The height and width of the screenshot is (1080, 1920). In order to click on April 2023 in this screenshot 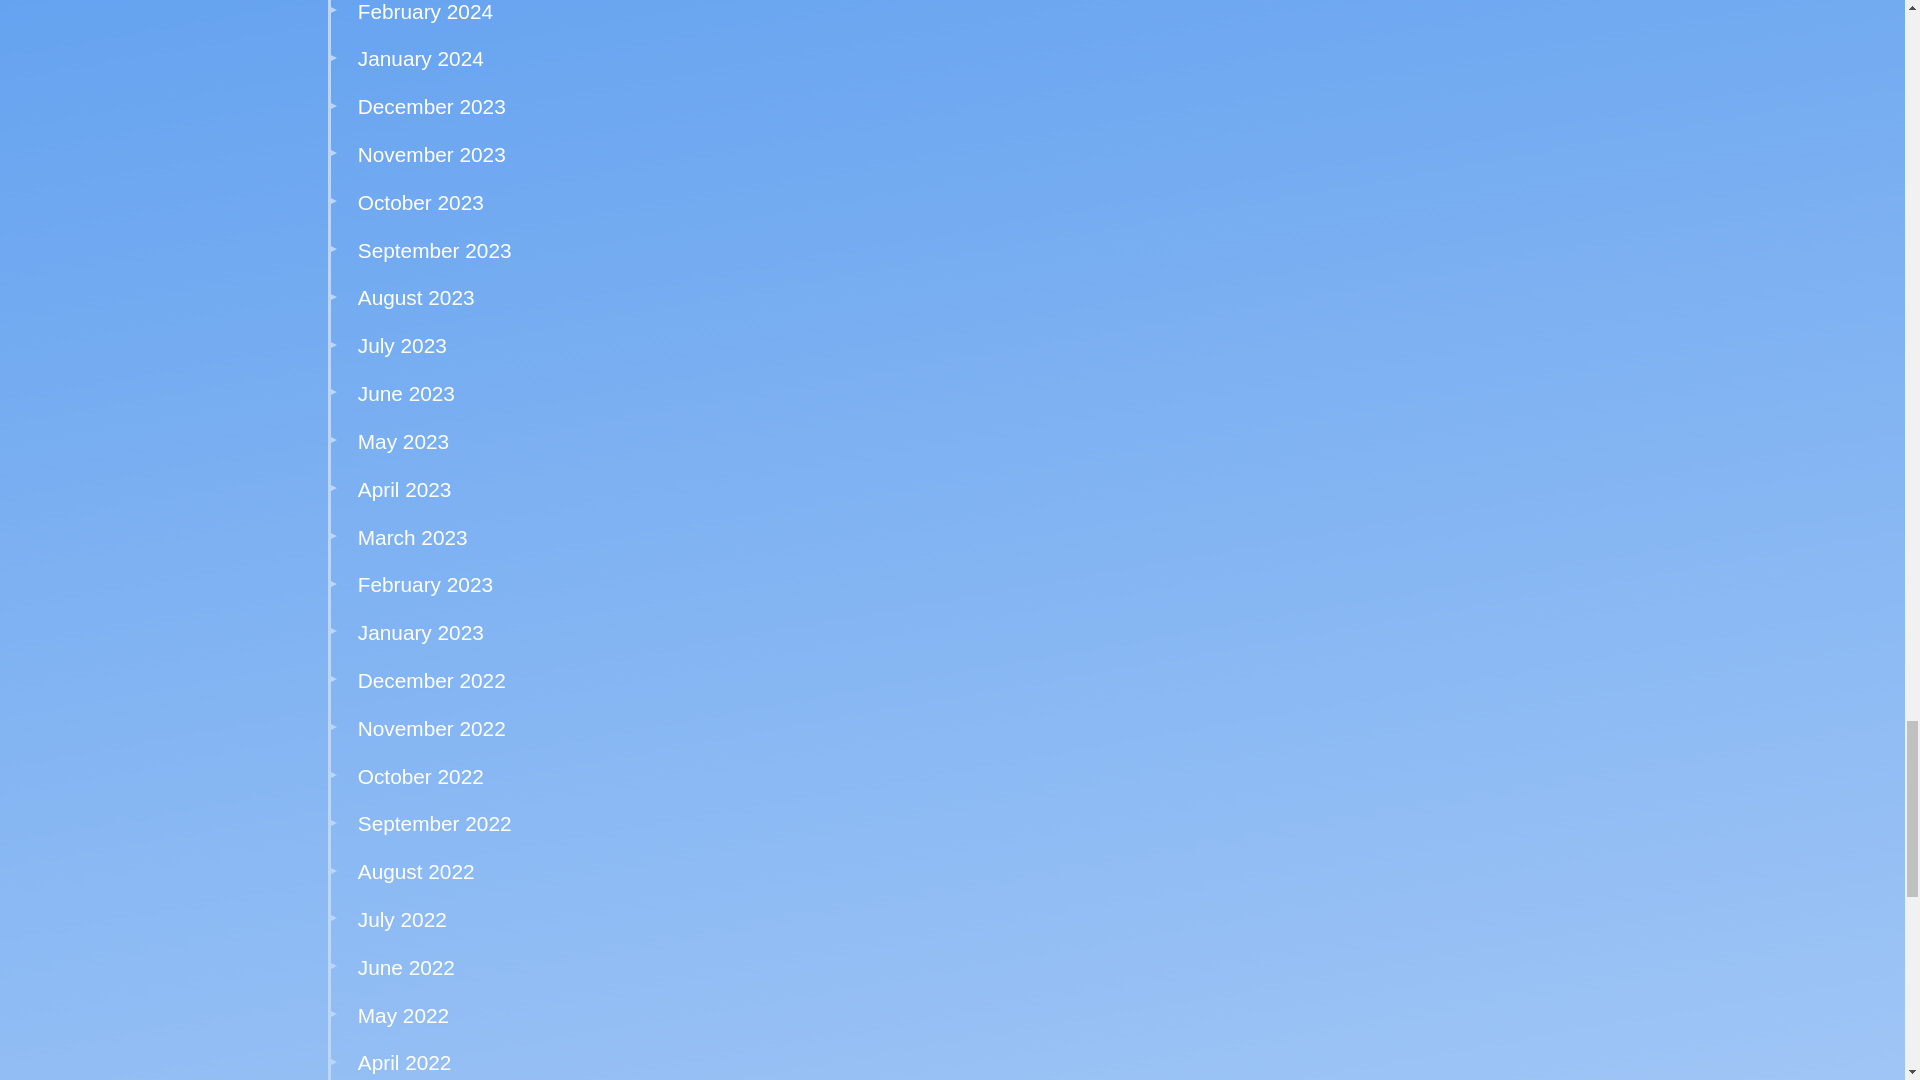, I will do `click(404, 490)`.